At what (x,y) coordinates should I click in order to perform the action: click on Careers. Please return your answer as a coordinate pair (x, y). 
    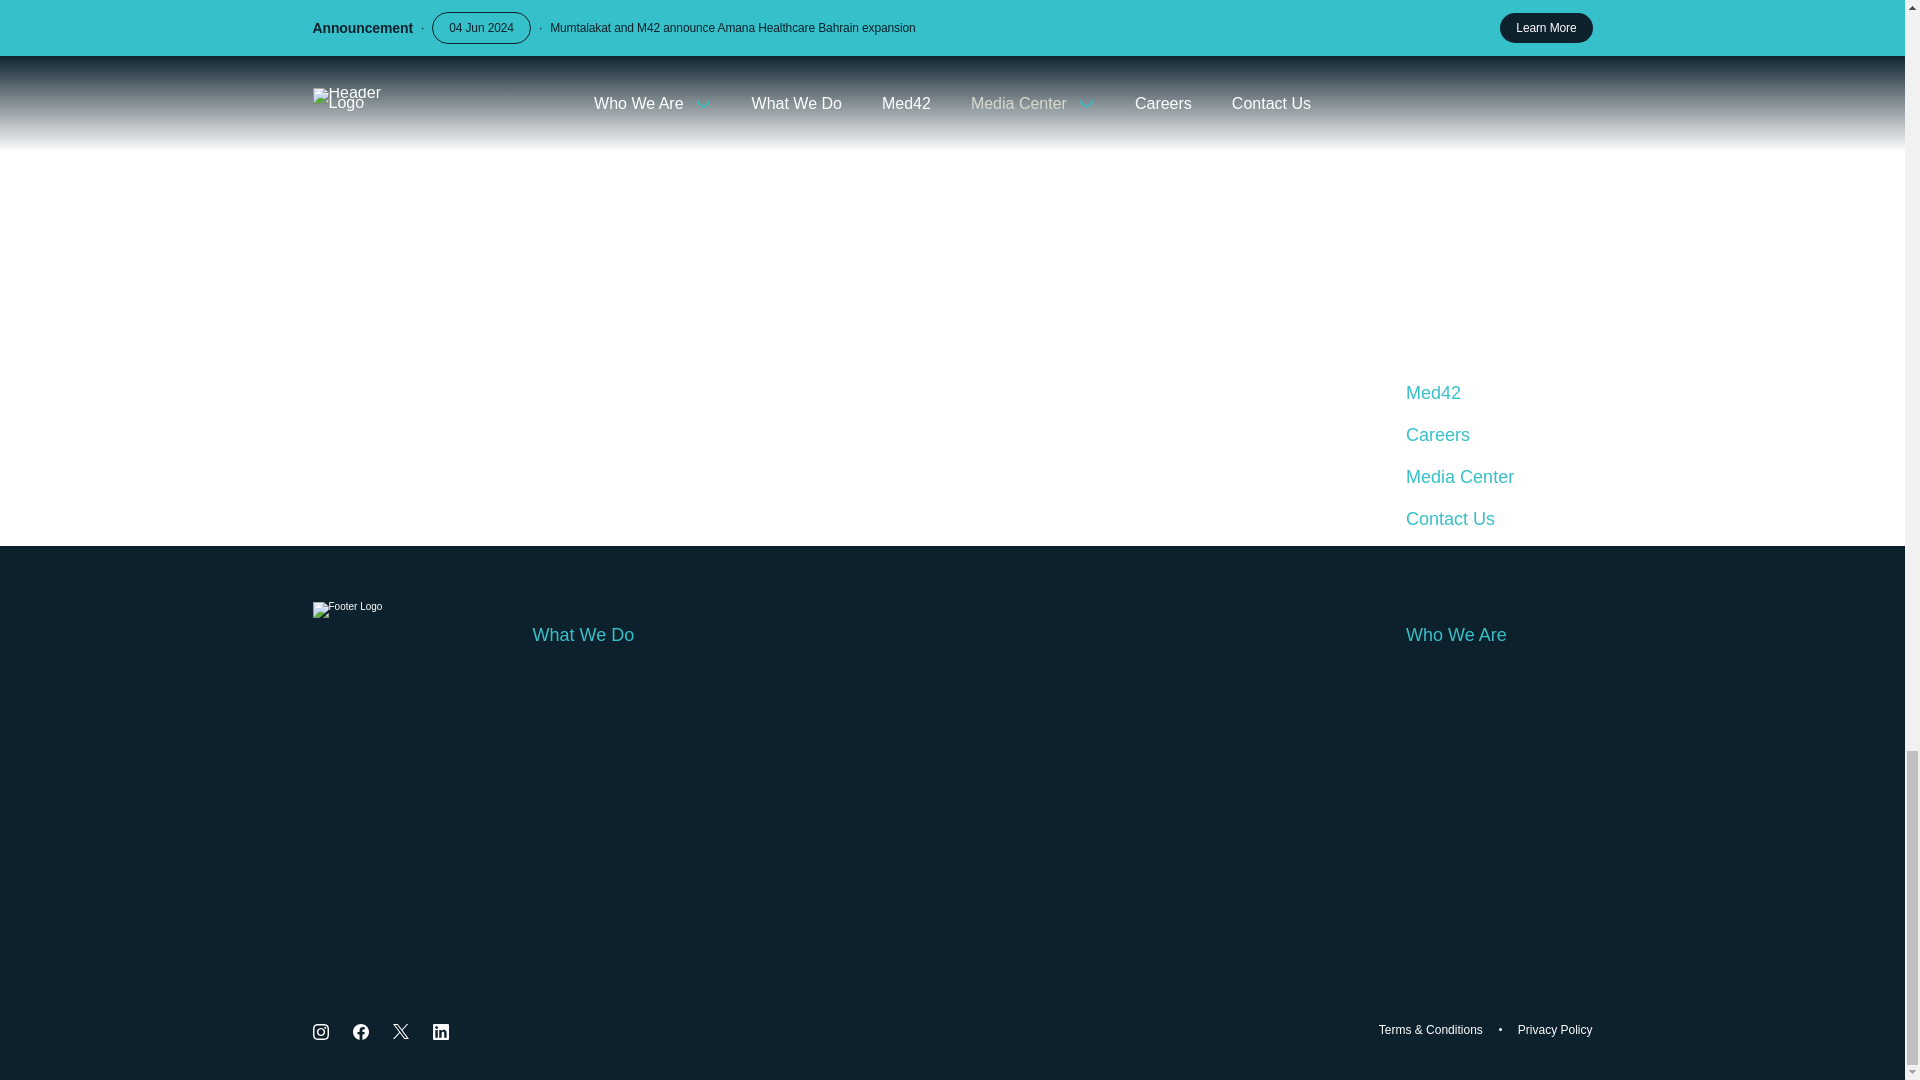
    Looking at the image, I should click on (1498, 434).